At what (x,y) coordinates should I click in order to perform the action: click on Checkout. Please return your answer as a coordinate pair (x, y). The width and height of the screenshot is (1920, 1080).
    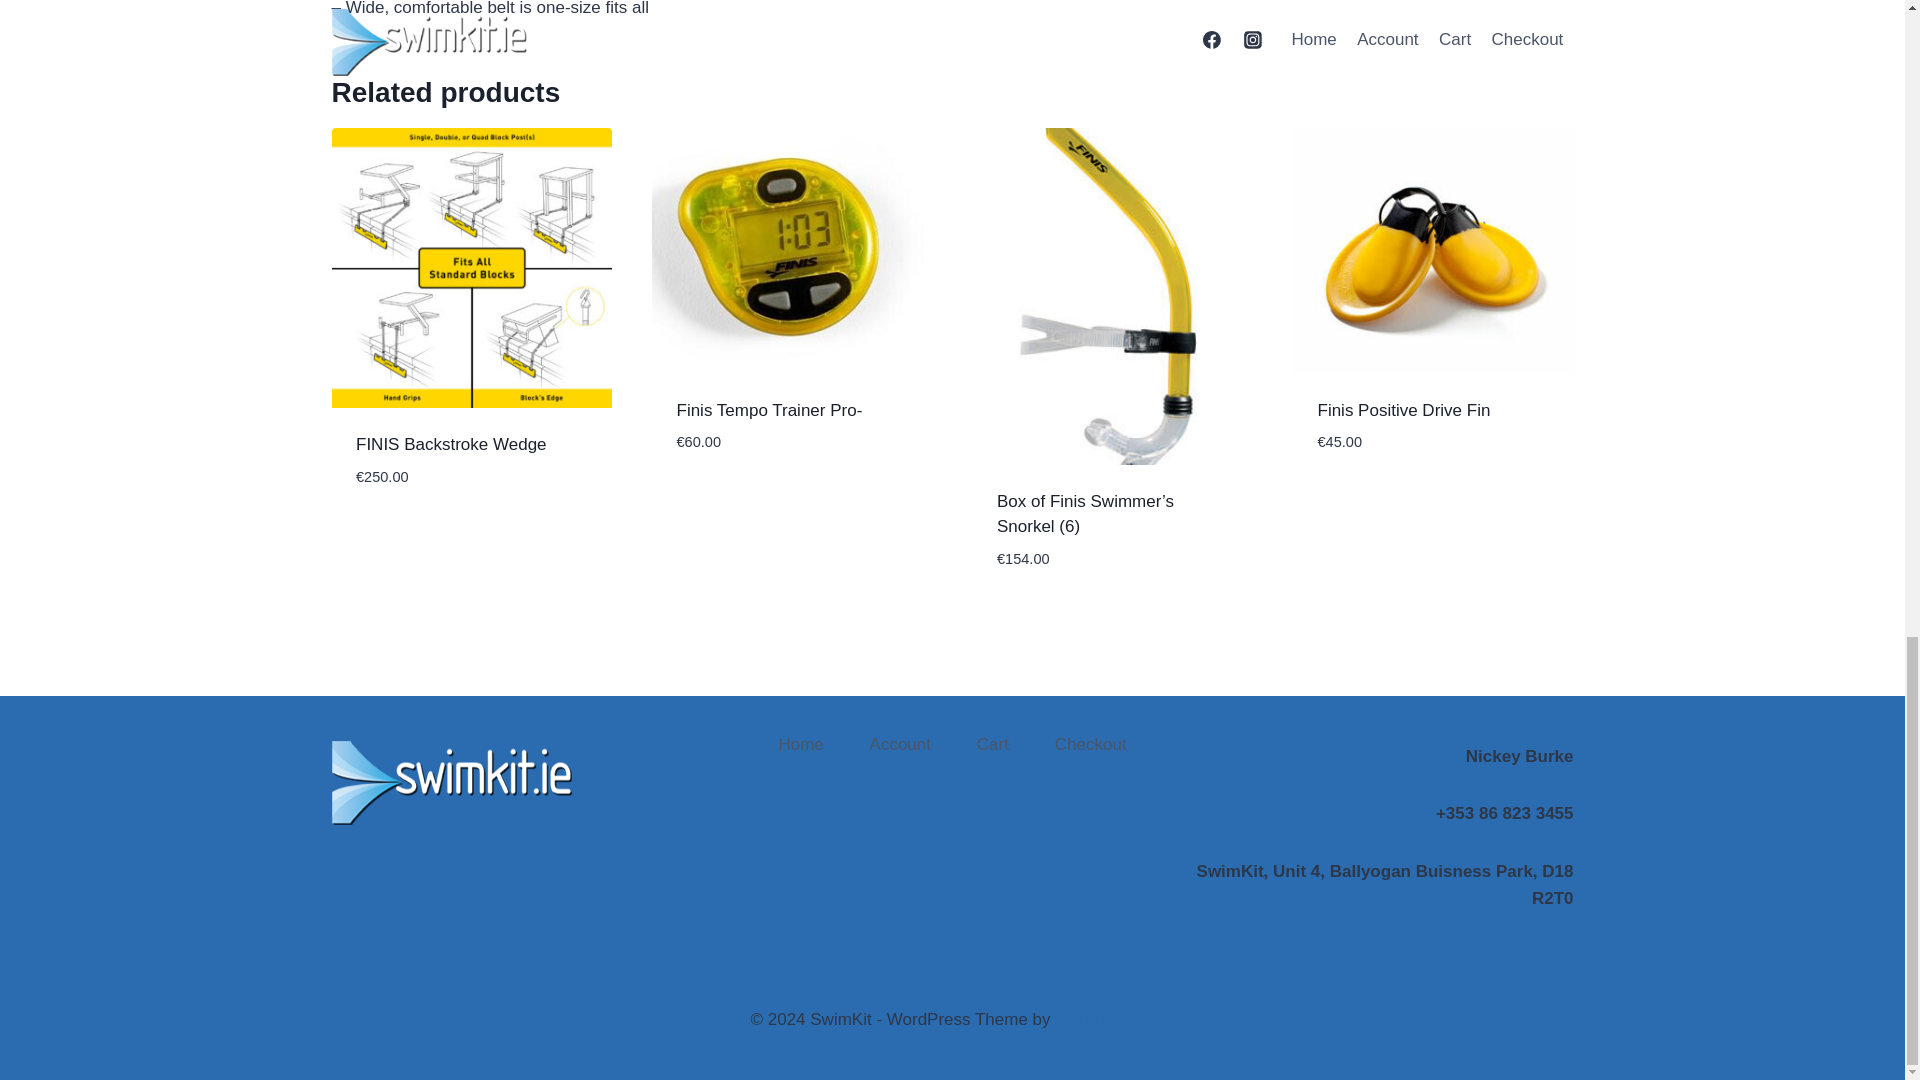
    Looking at the image, I should click on (1090, 744).